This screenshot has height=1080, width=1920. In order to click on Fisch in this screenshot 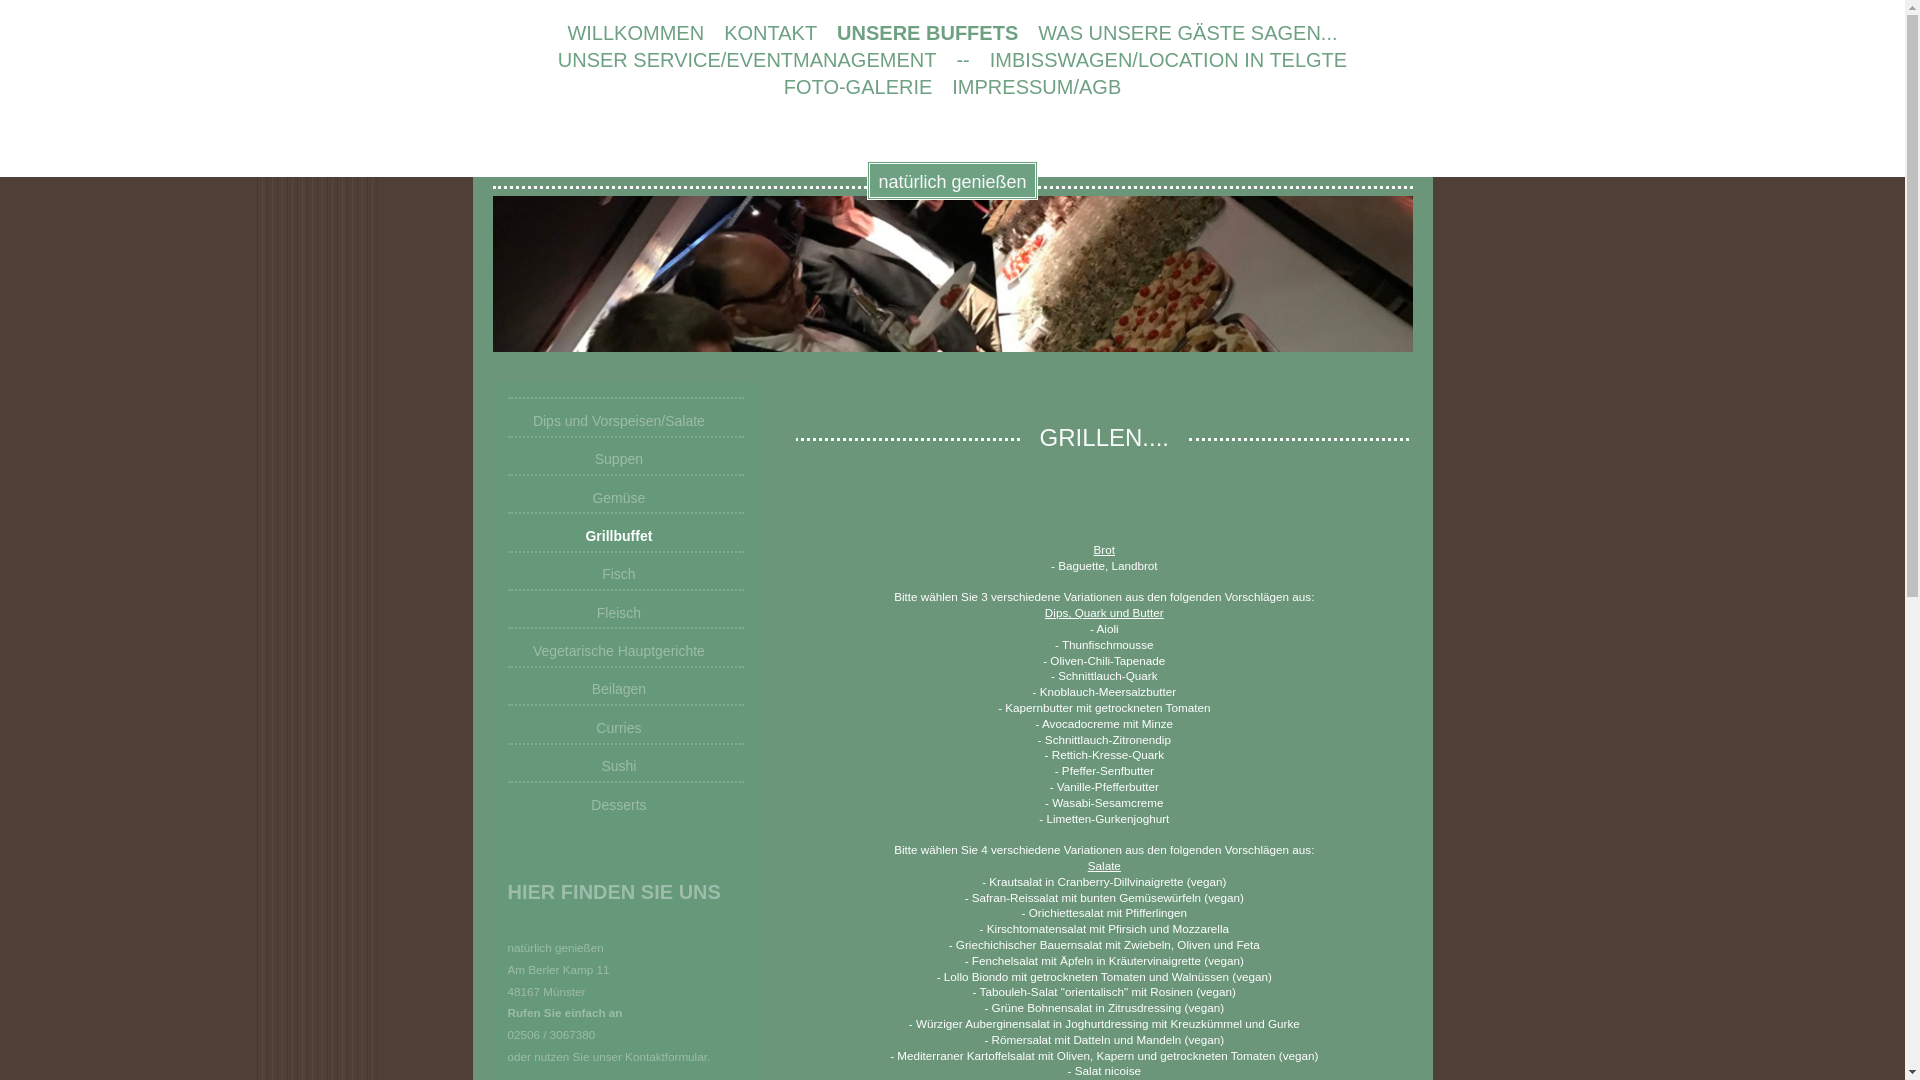, I will do `click(626, 574)`.